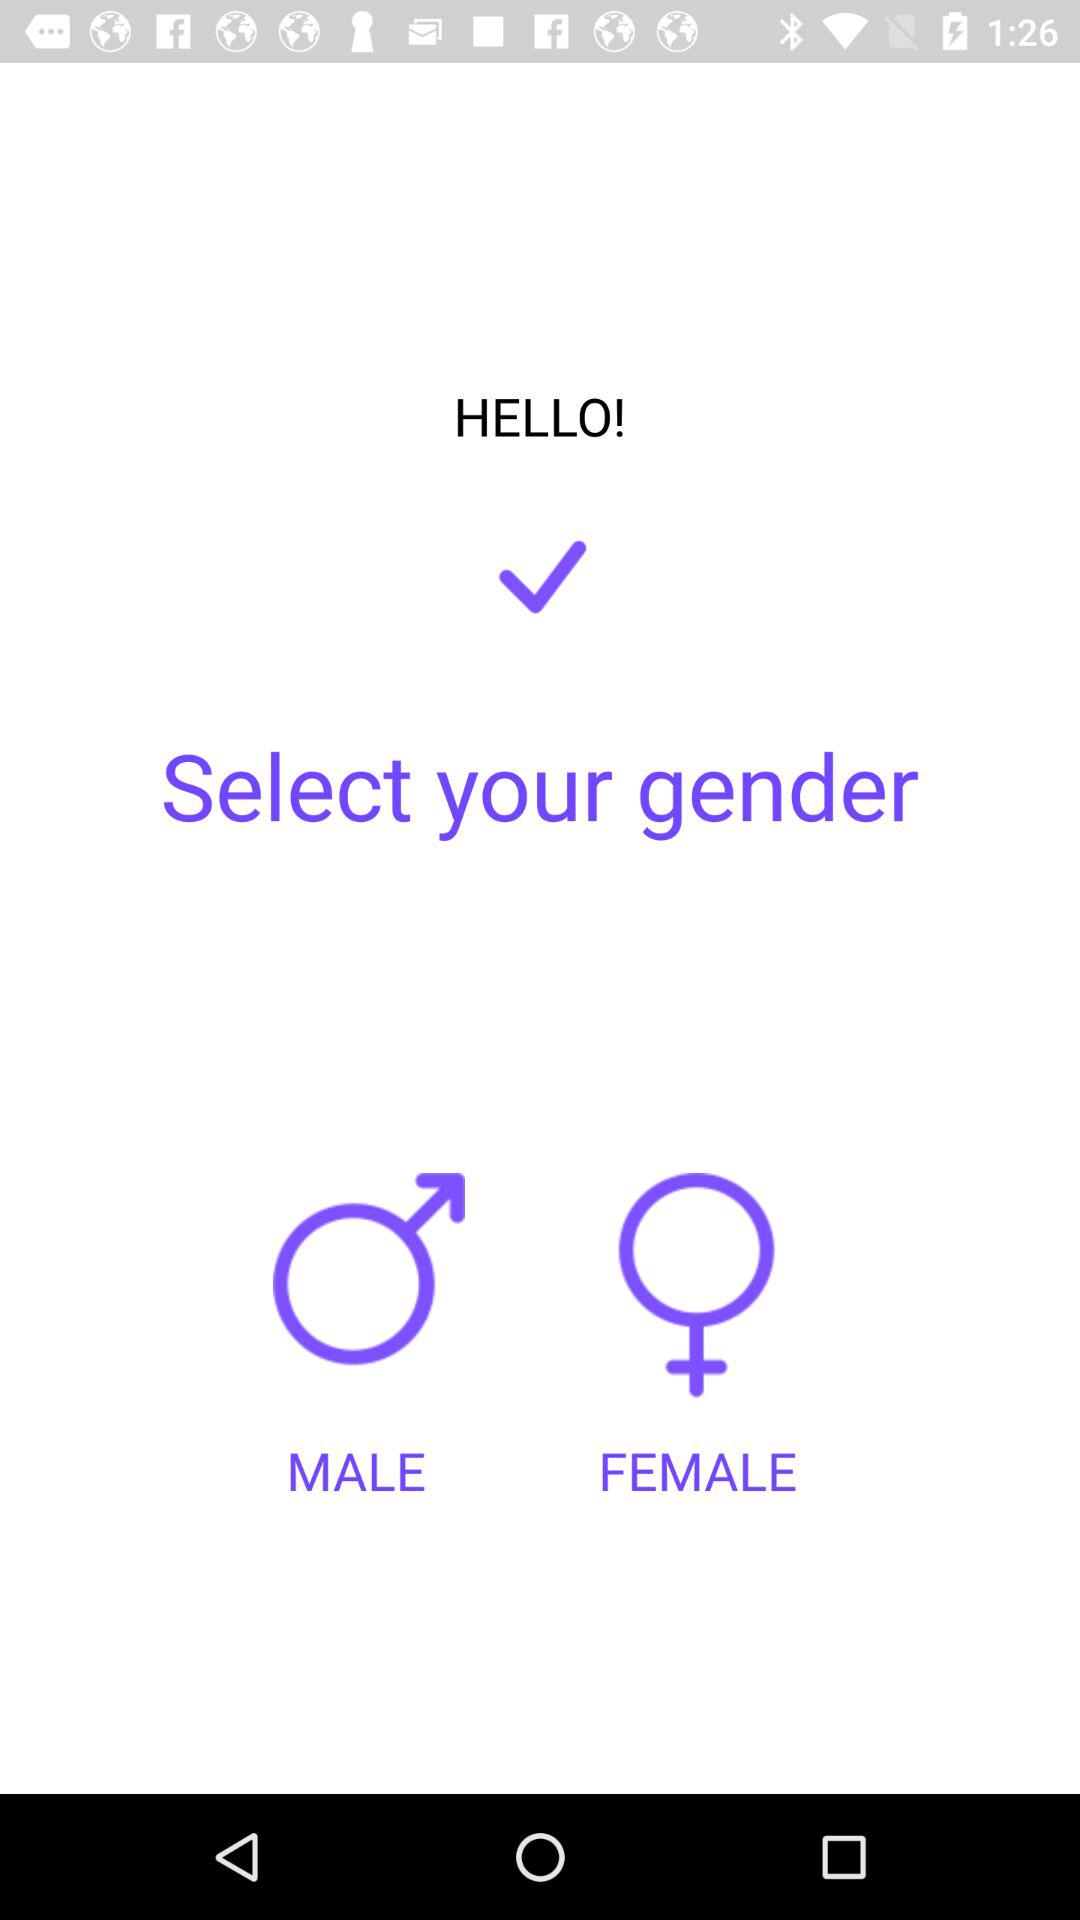  Describe the element at coordinates (376, 1304) in the screenshot. I see `press the icon above the male item` at that location.